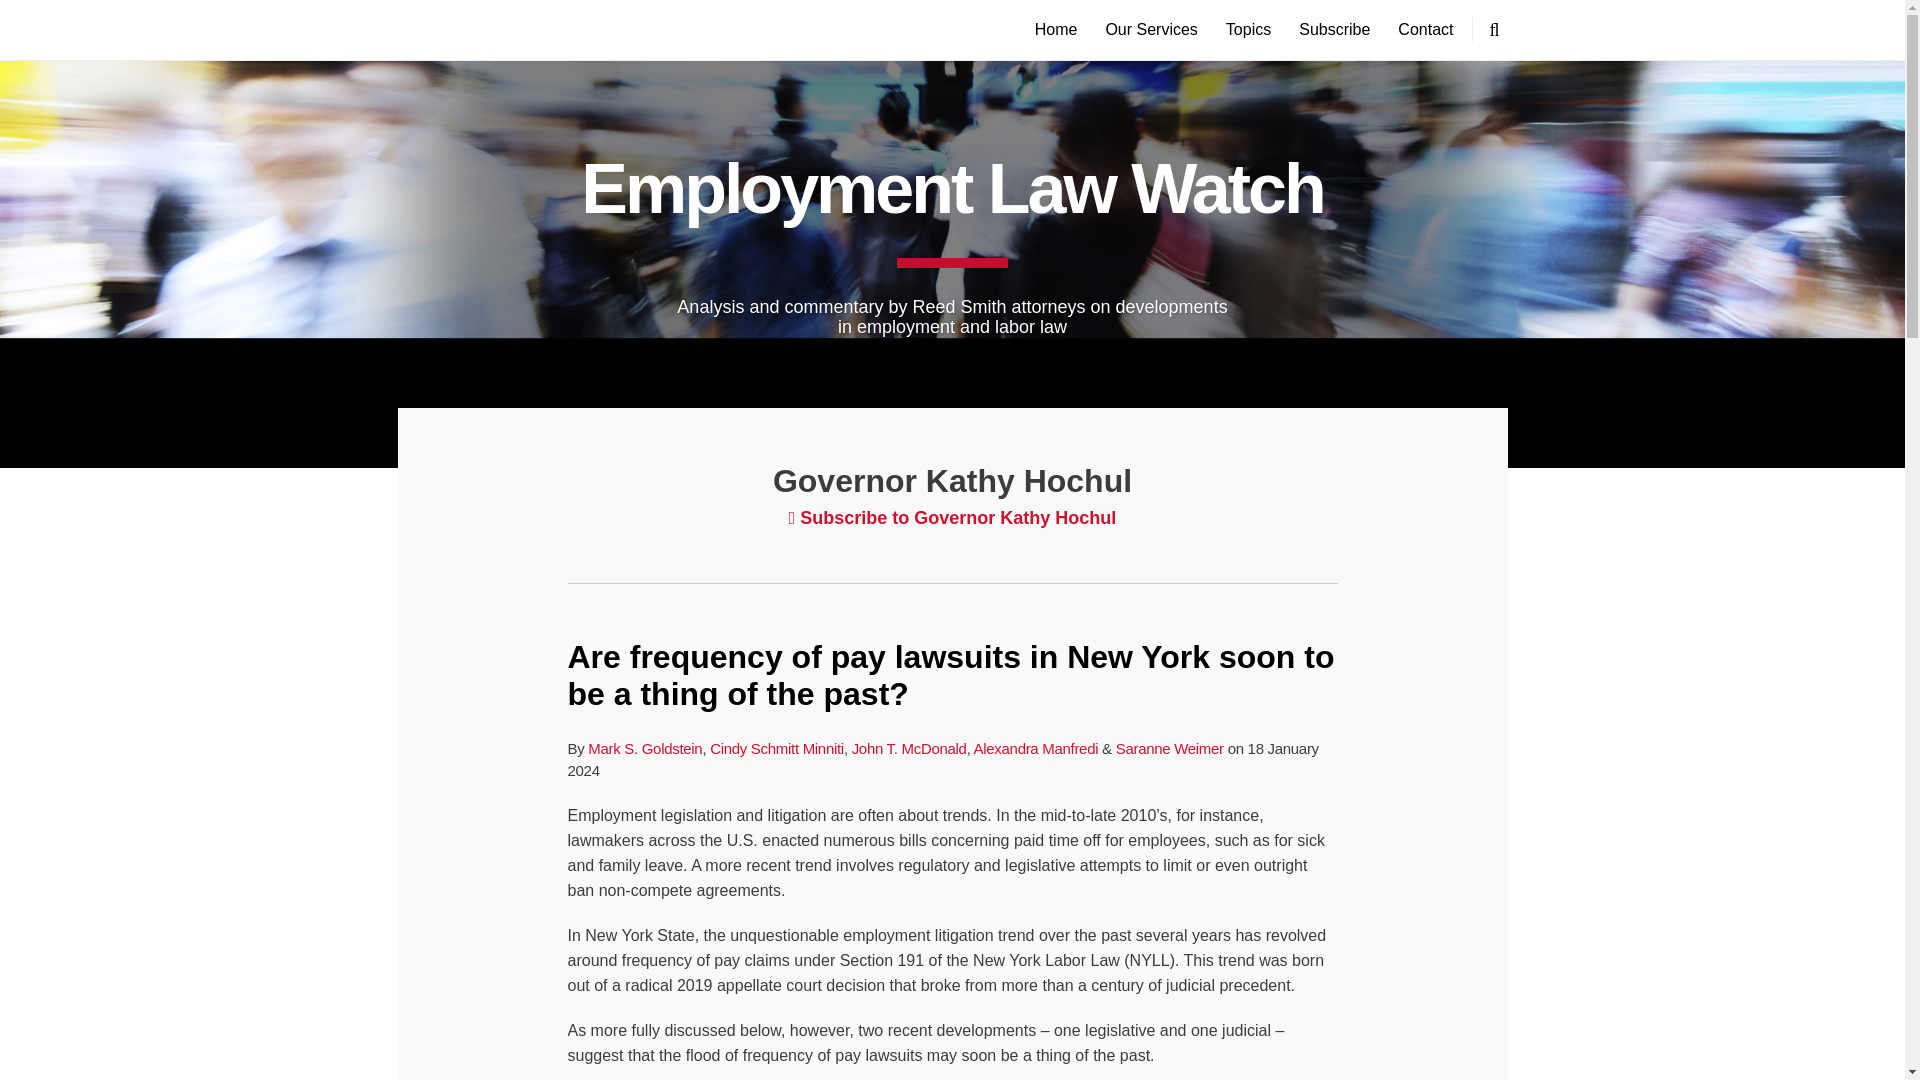  What do you see at coordinates (1170, 748) in the screenshot?
I see `Saranne Weimer` at bounding box center [1170, 748].